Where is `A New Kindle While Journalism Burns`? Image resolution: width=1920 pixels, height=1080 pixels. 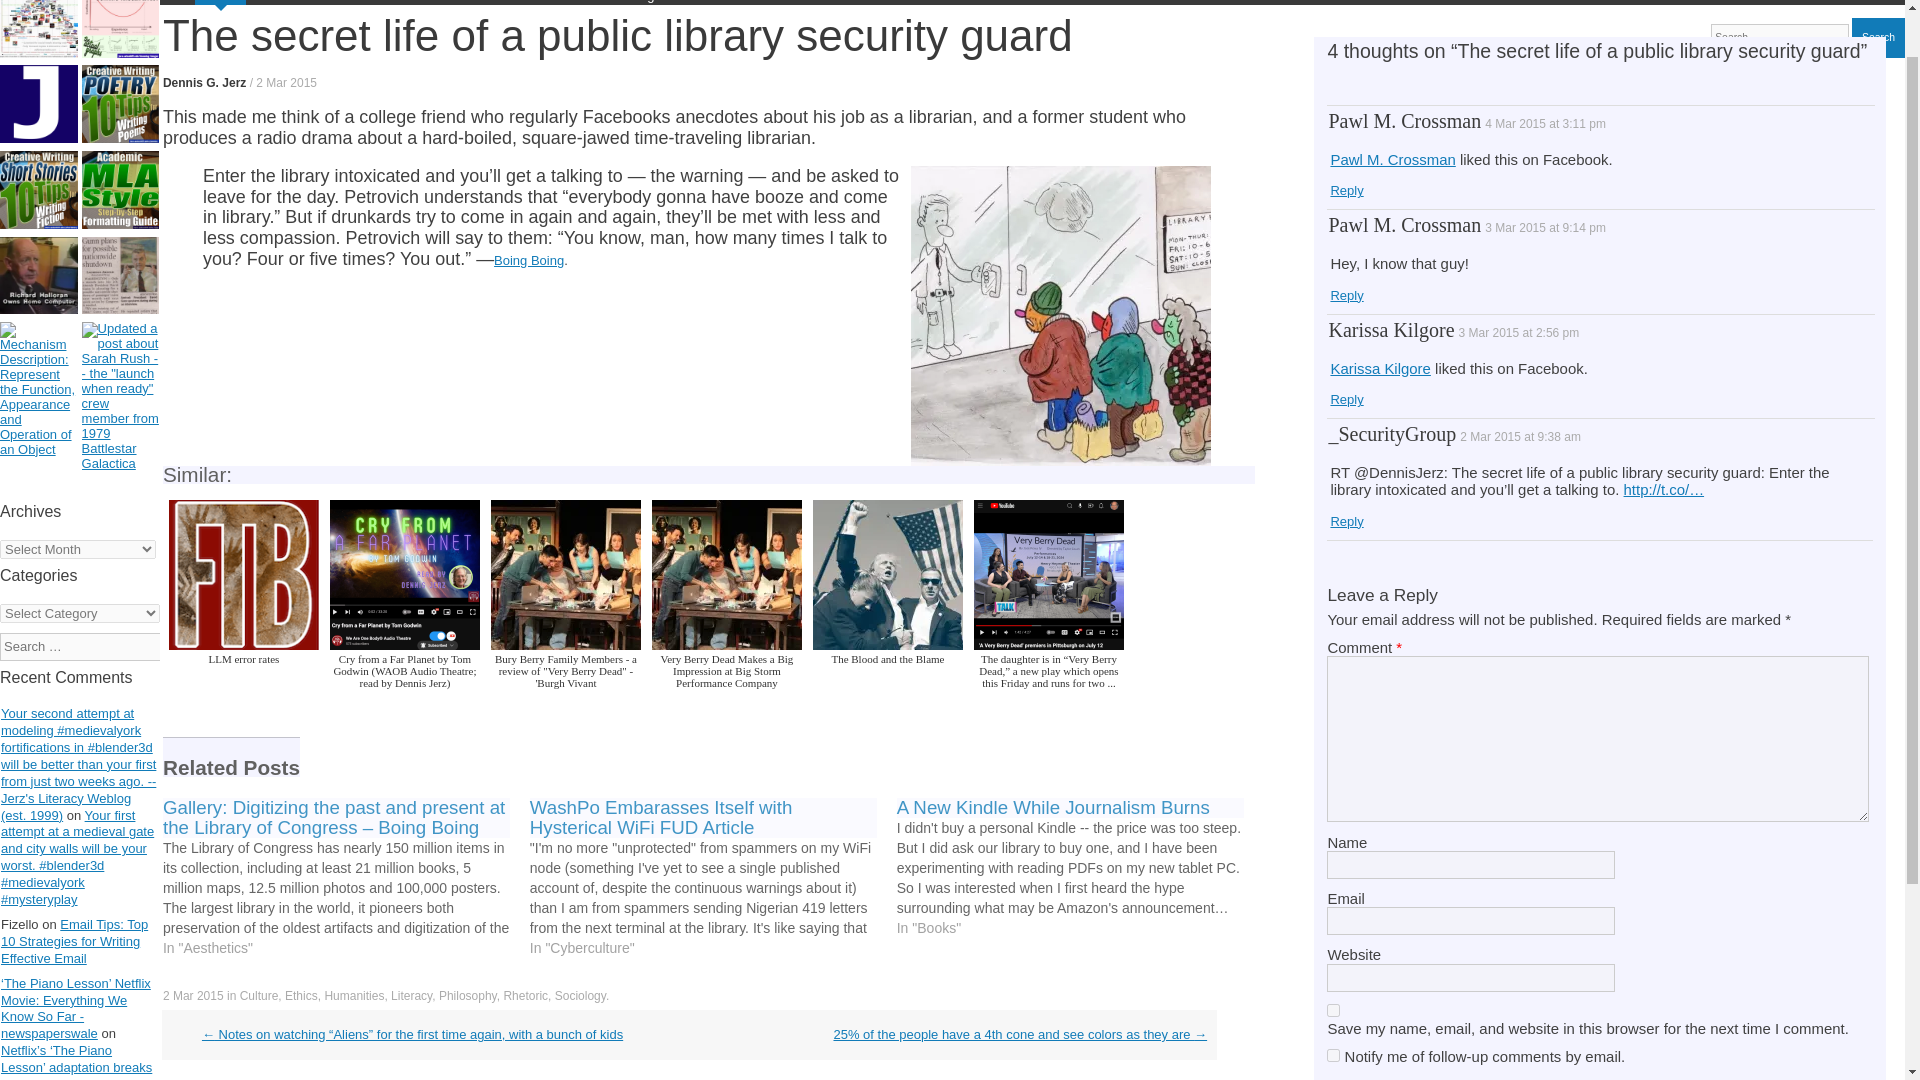 A New Kindle While Journalism Burns is located at coordinates (1052, 807).